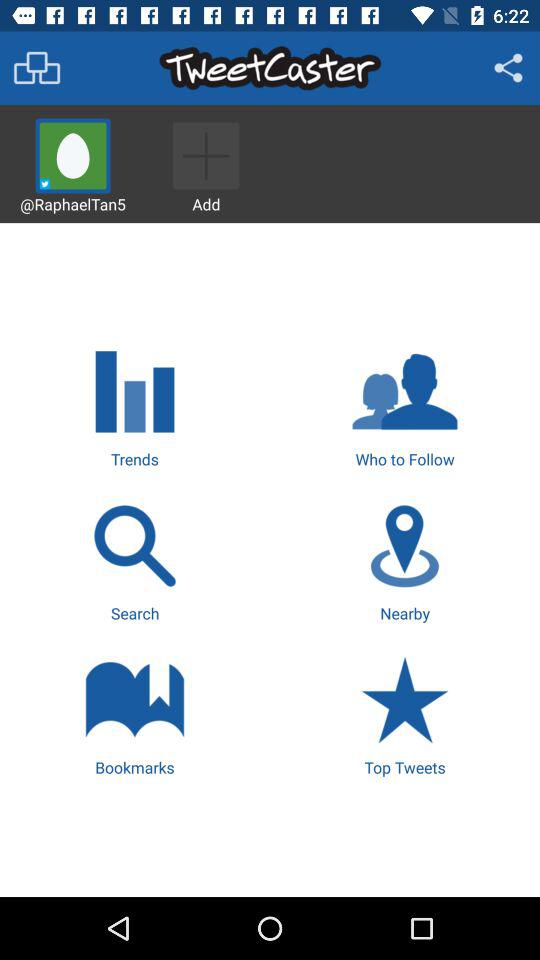 The height and width of the screenshot is (960, 540). What do you see at coordinates (404, 560) in the screenshot?
I see `click item next to the search icon` at bounding box center [404, 560].